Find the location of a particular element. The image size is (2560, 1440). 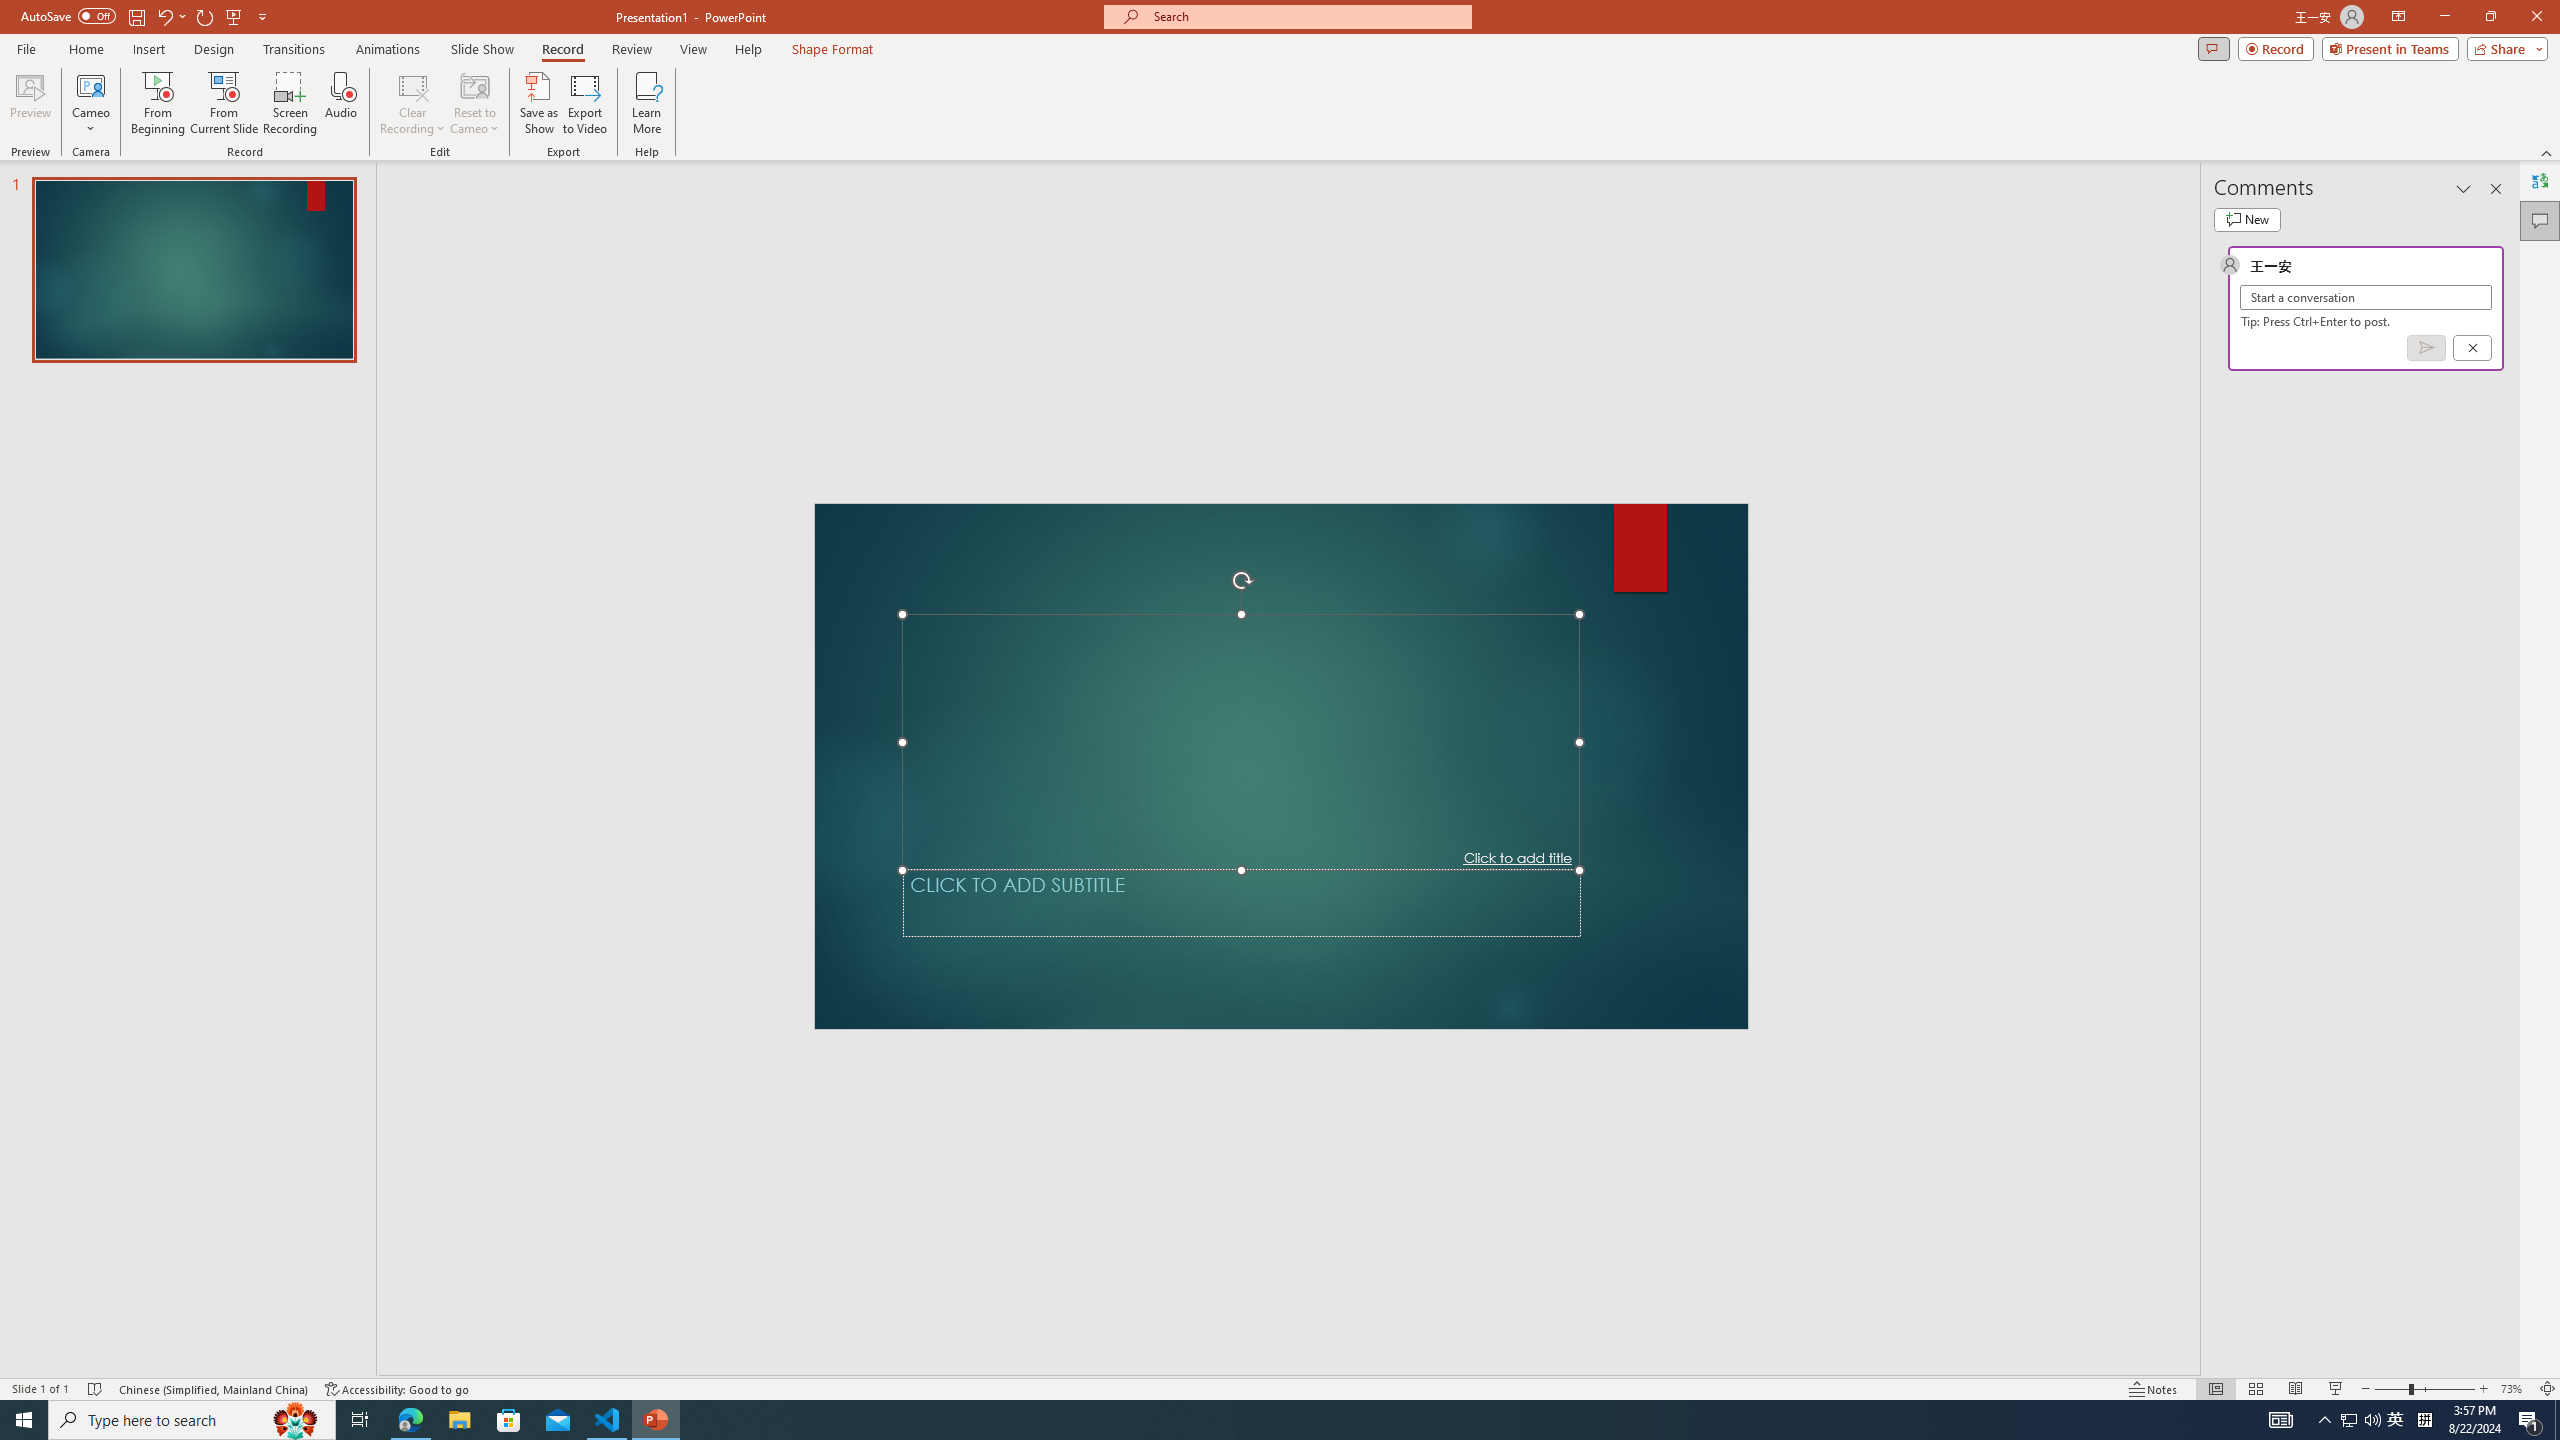

Translator is located at coordinates (2540, 181).